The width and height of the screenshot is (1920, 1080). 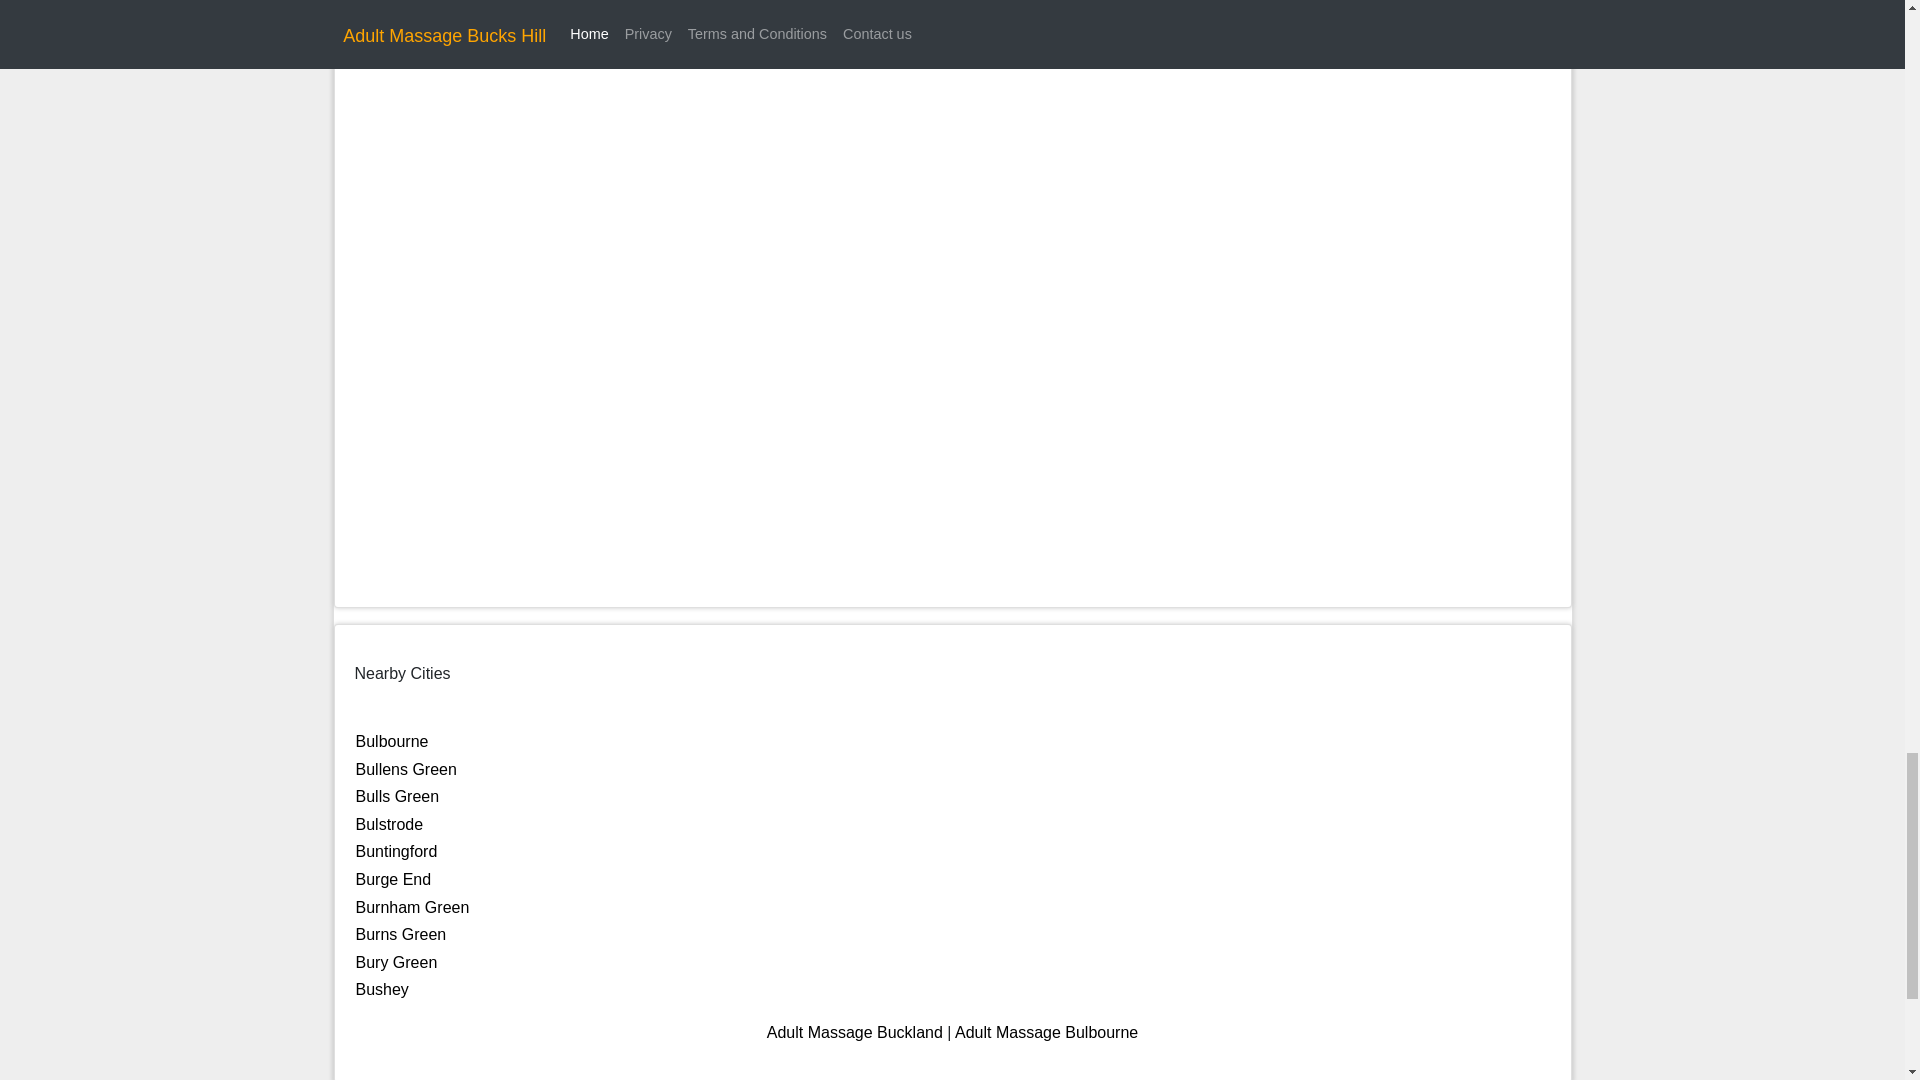 I want to click on Bushey, so click(x=382, y=988).